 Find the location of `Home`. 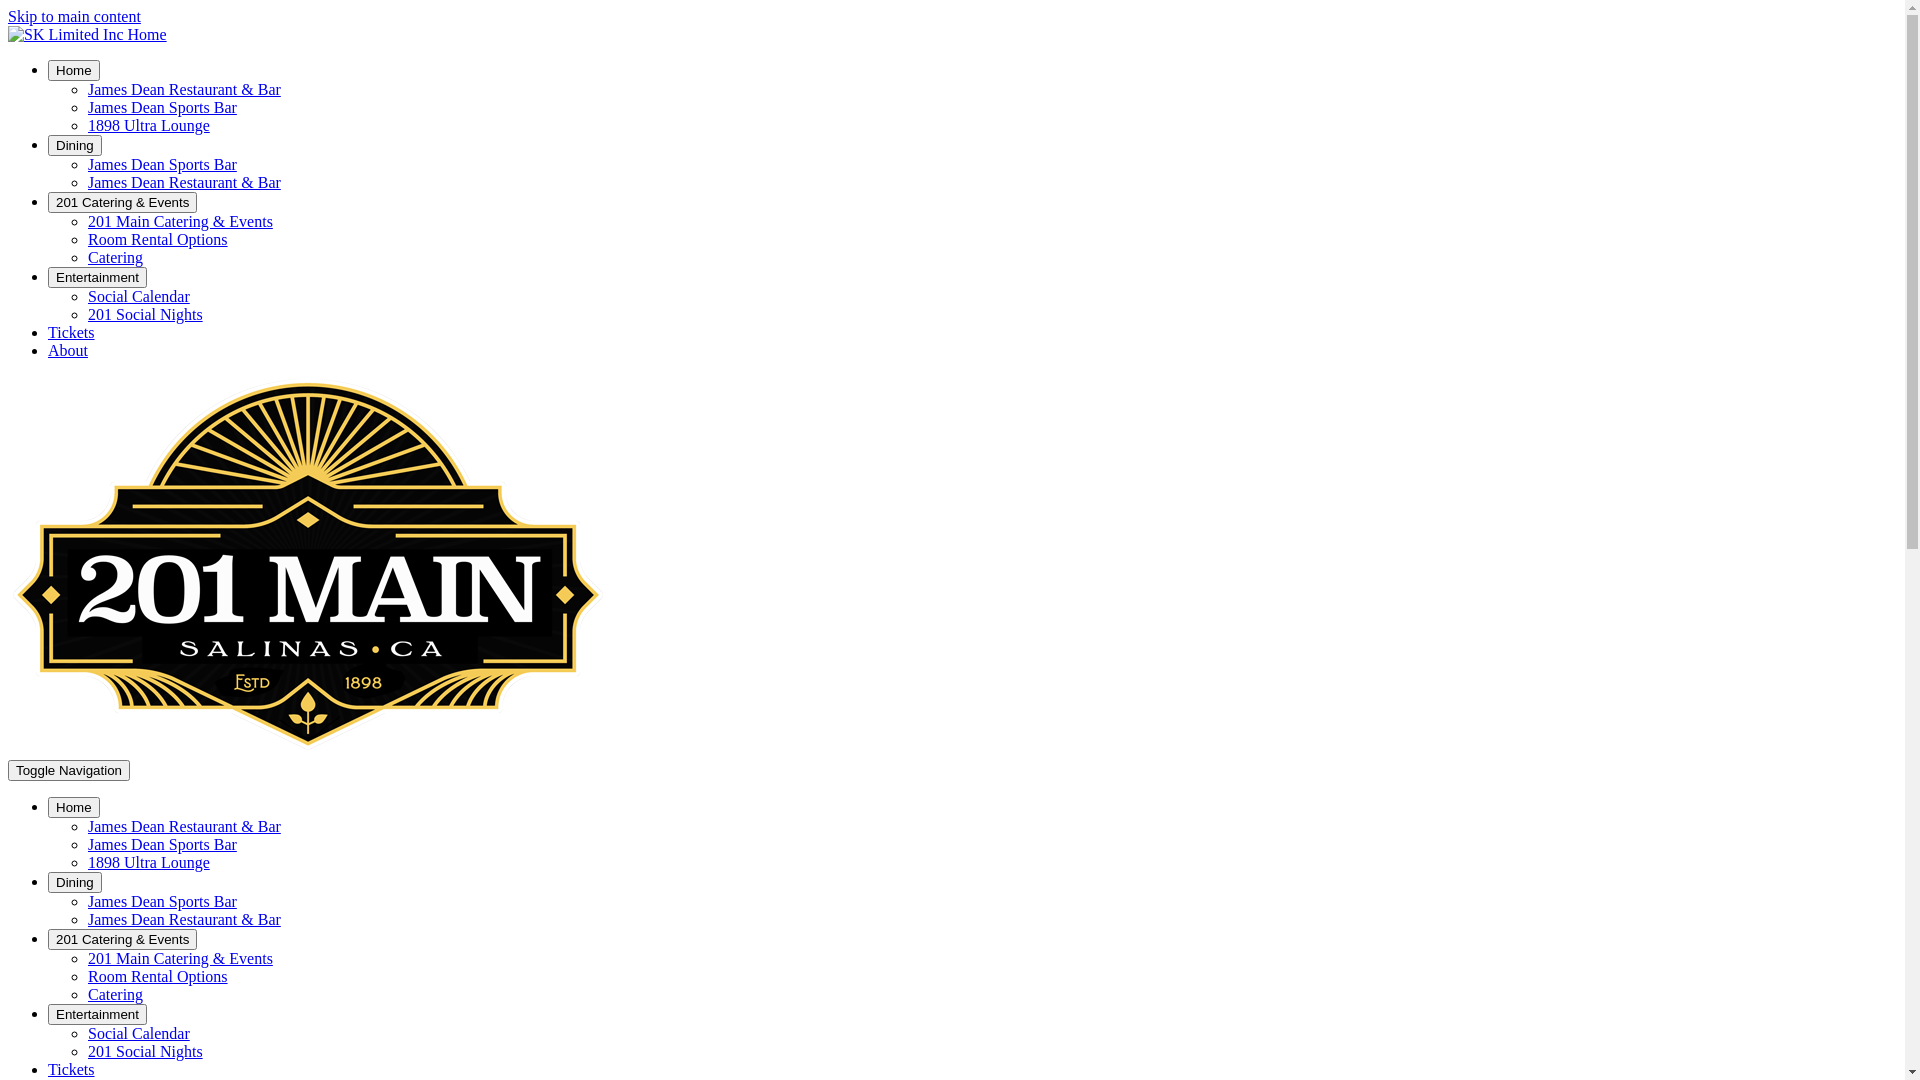

Home is located at coordinates (74, 70).